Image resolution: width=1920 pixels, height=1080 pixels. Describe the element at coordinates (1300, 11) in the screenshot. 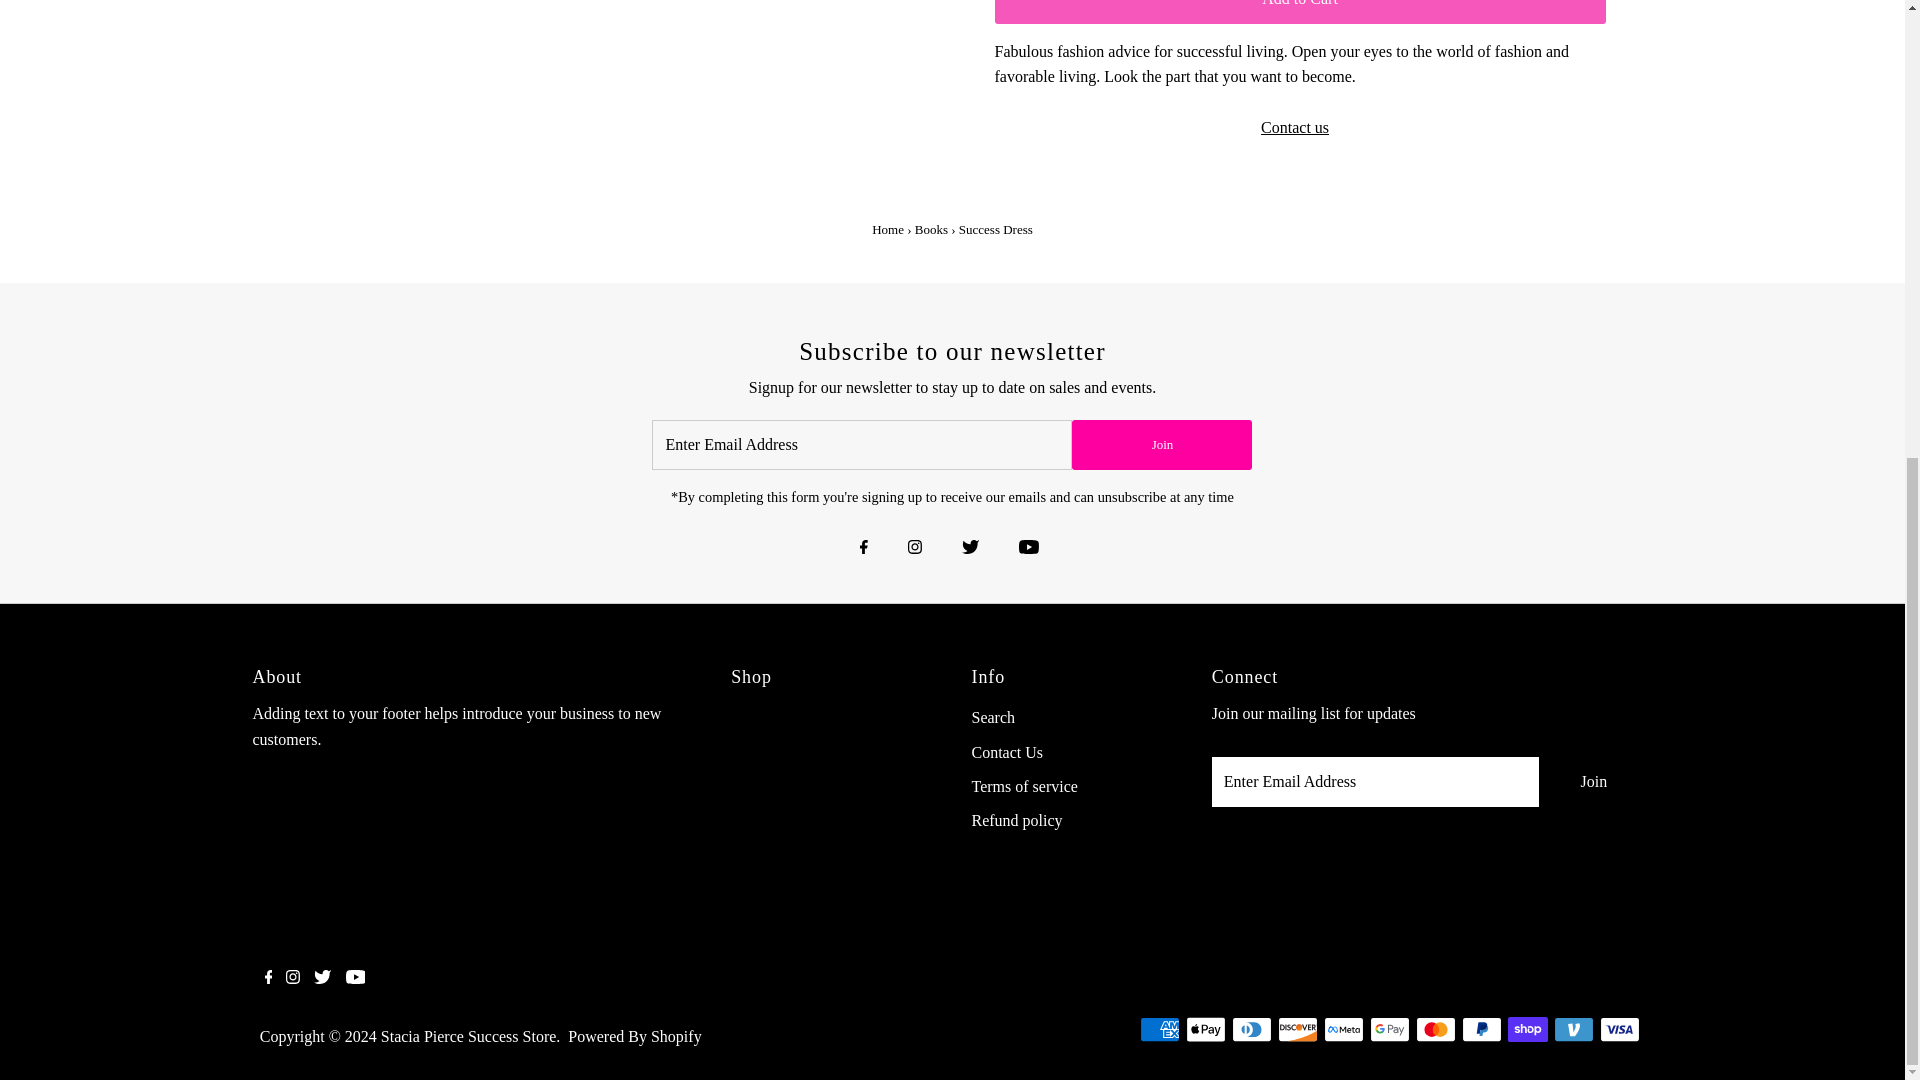

I see `Add to Cart` at that location.